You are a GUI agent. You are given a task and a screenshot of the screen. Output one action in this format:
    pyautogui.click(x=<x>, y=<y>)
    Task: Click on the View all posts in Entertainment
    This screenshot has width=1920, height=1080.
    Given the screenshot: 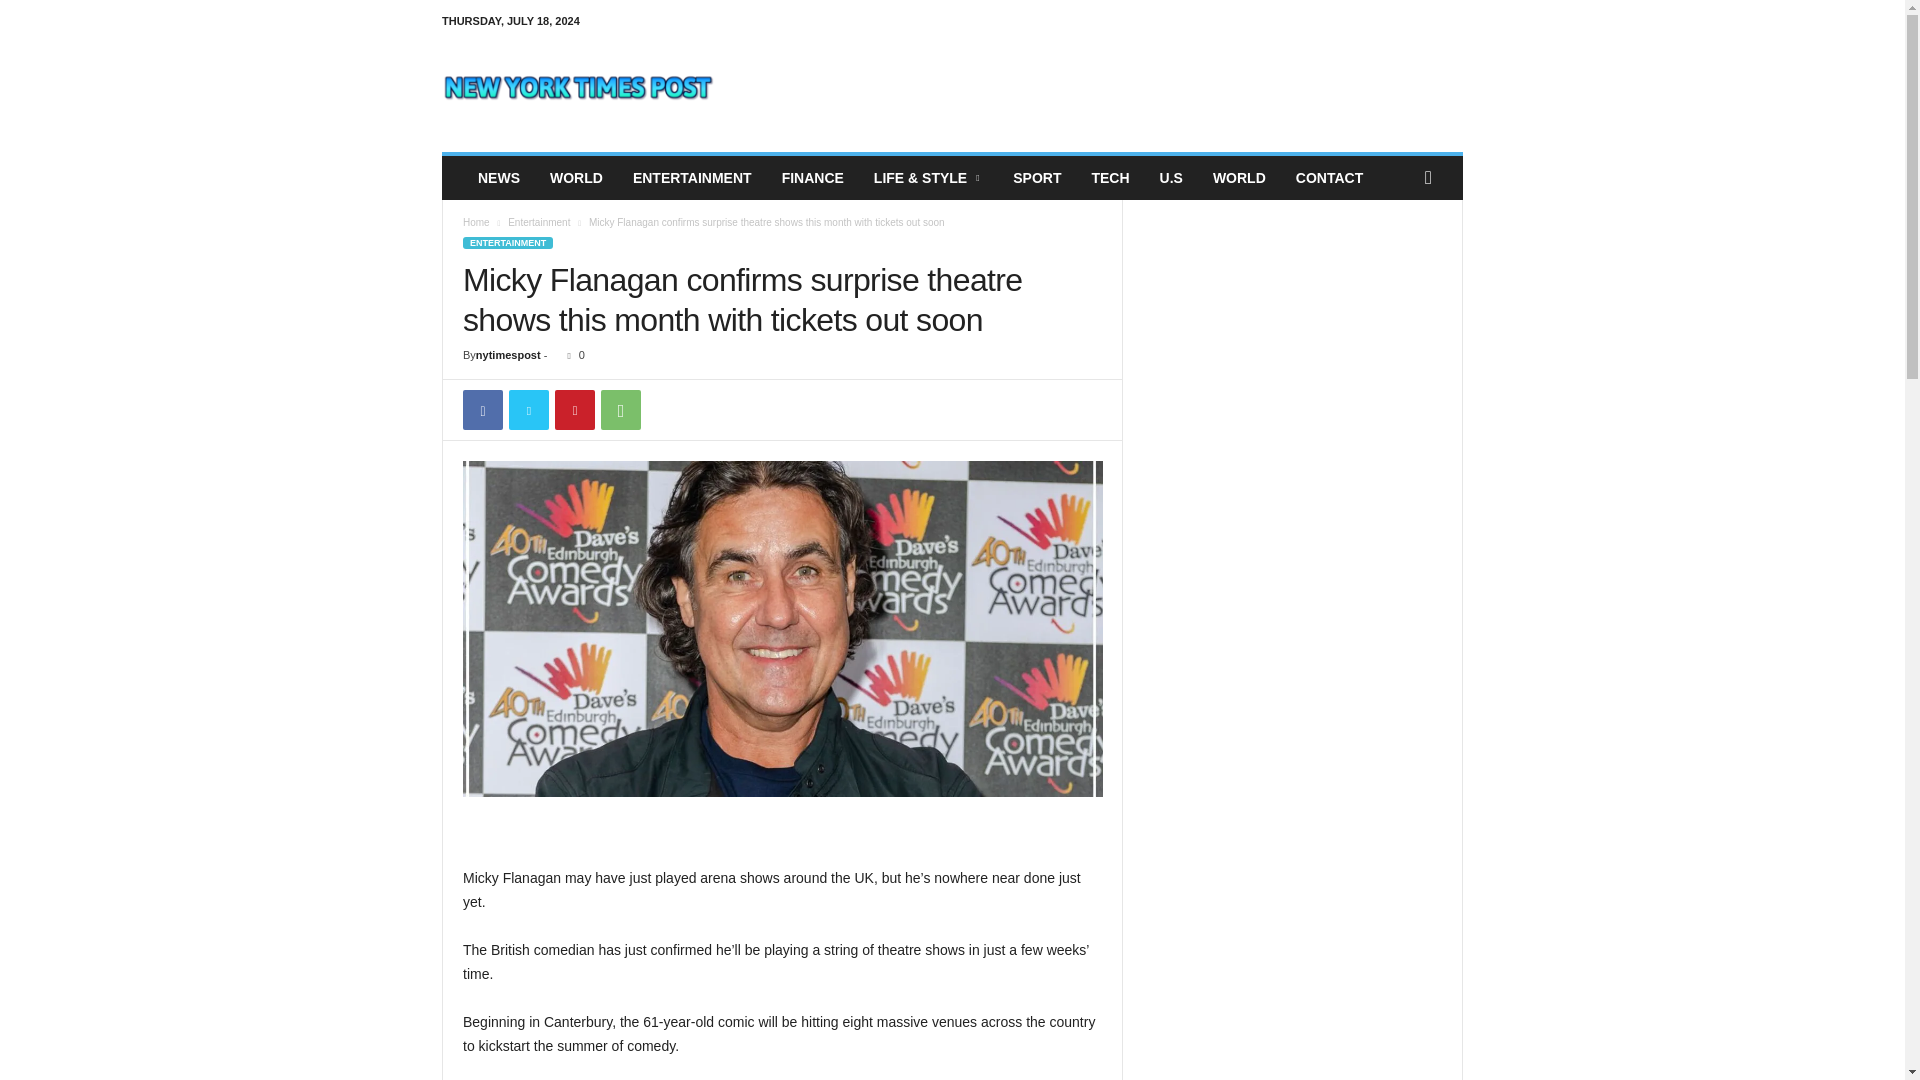 What is the action you would take?
    pyautogui.click(x=539, y=222)
    